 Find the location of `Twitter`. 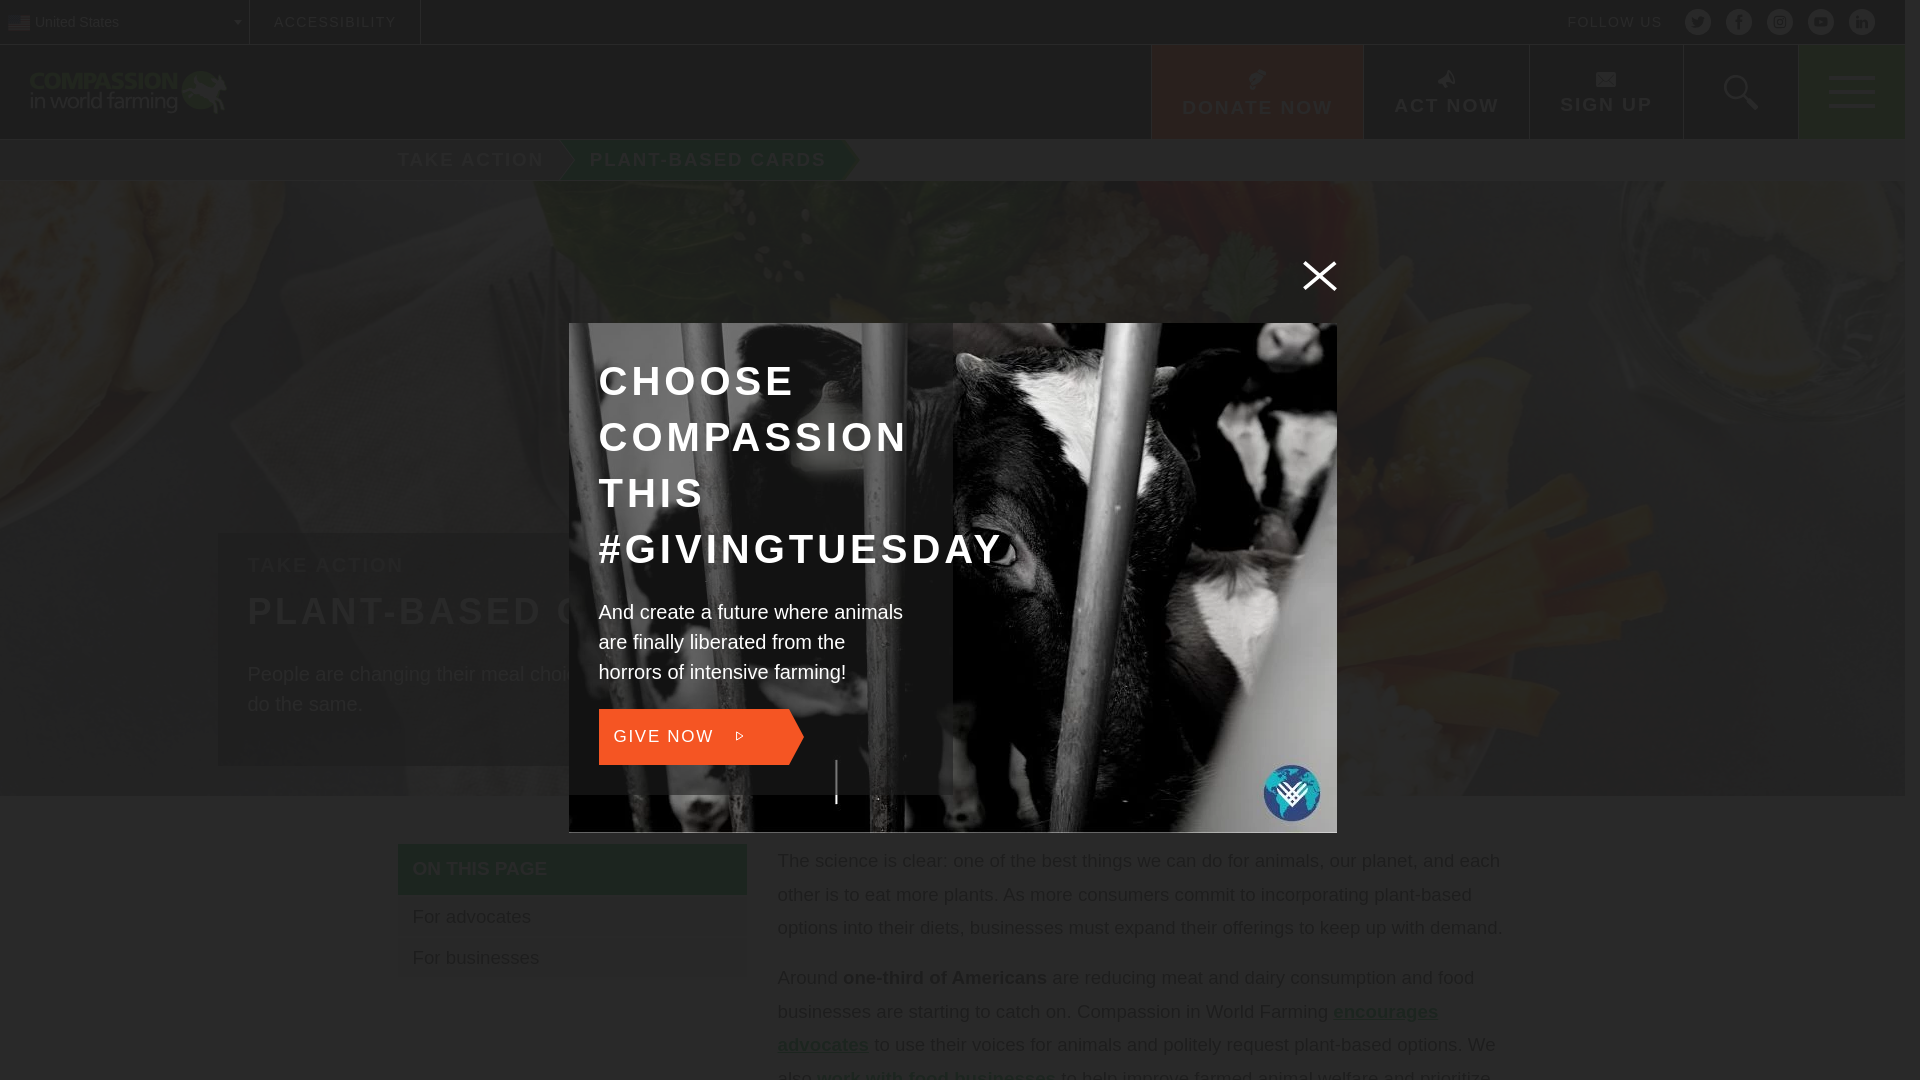

Twitter is located at coordinates (1698, 22).